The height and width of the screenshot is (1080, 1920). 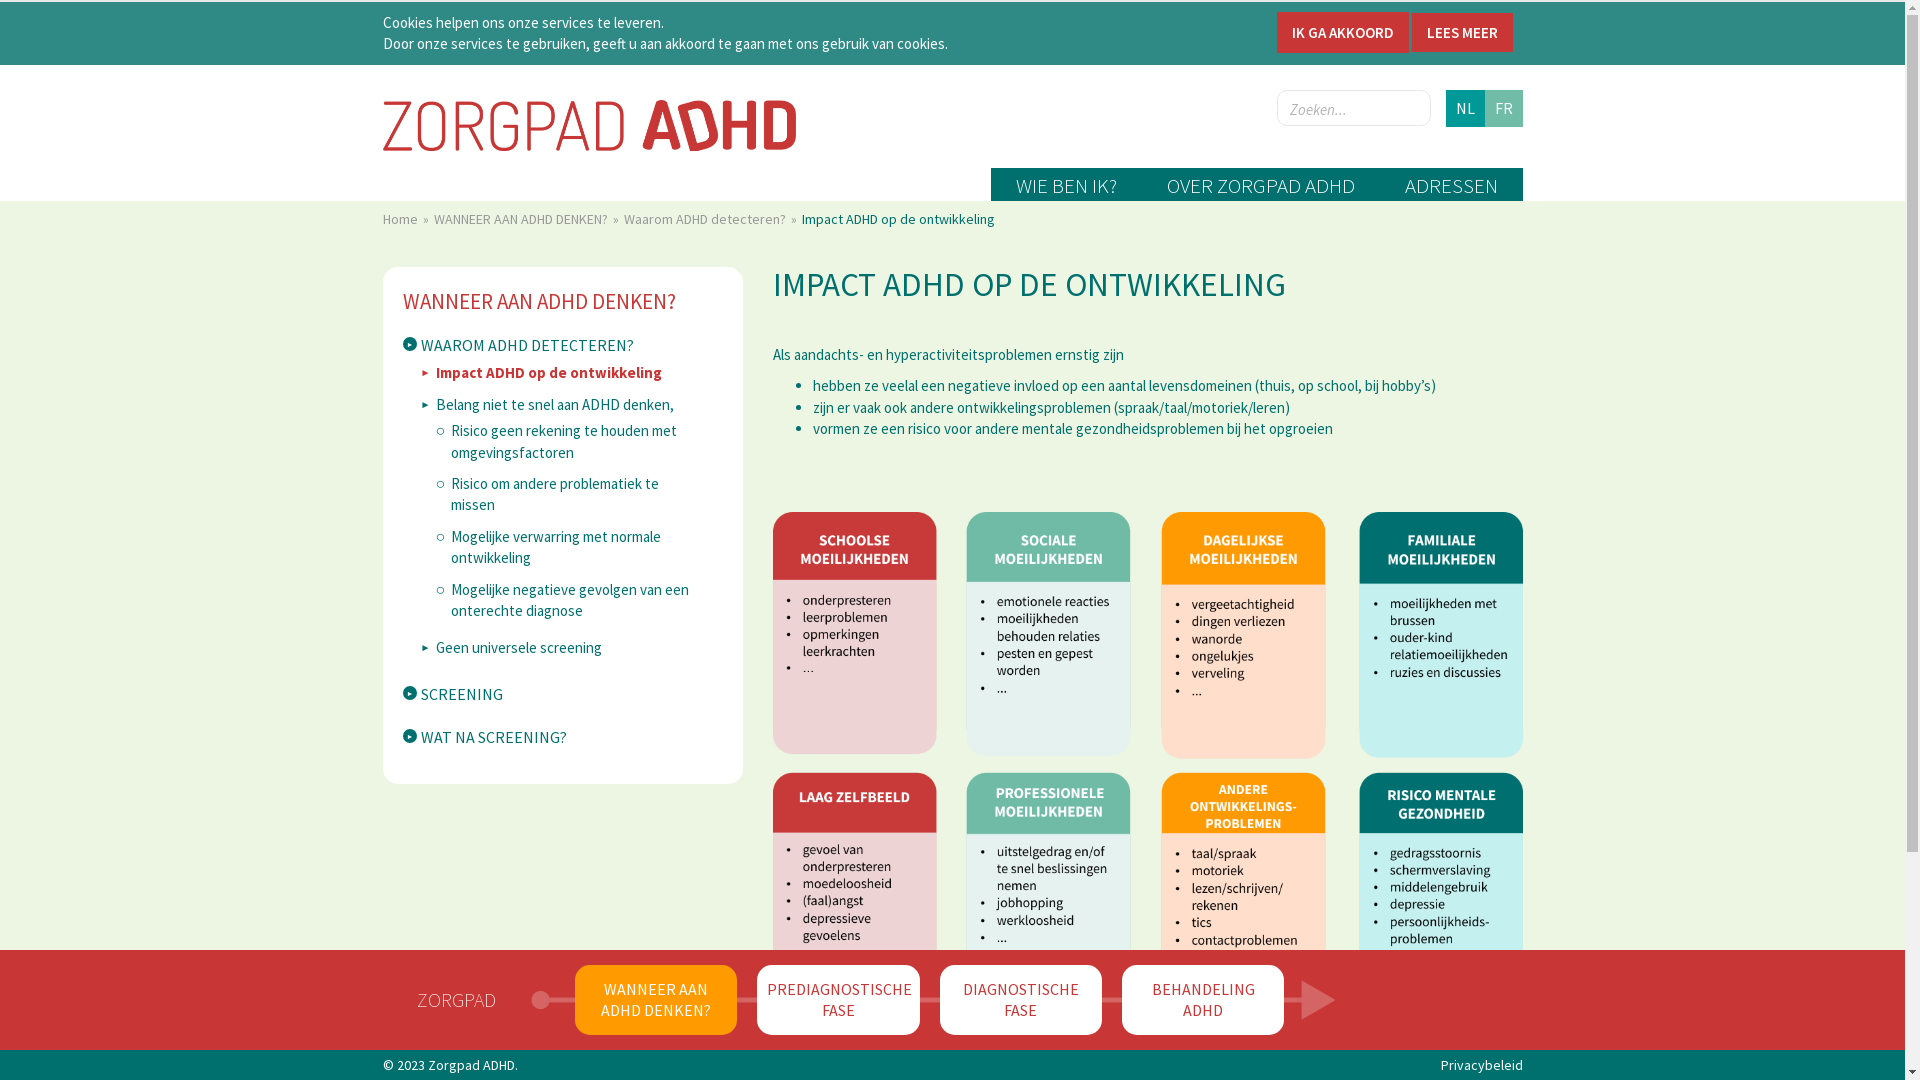 I want to click on BEHANDELING ADHD, so click(x=1203, y=1000).